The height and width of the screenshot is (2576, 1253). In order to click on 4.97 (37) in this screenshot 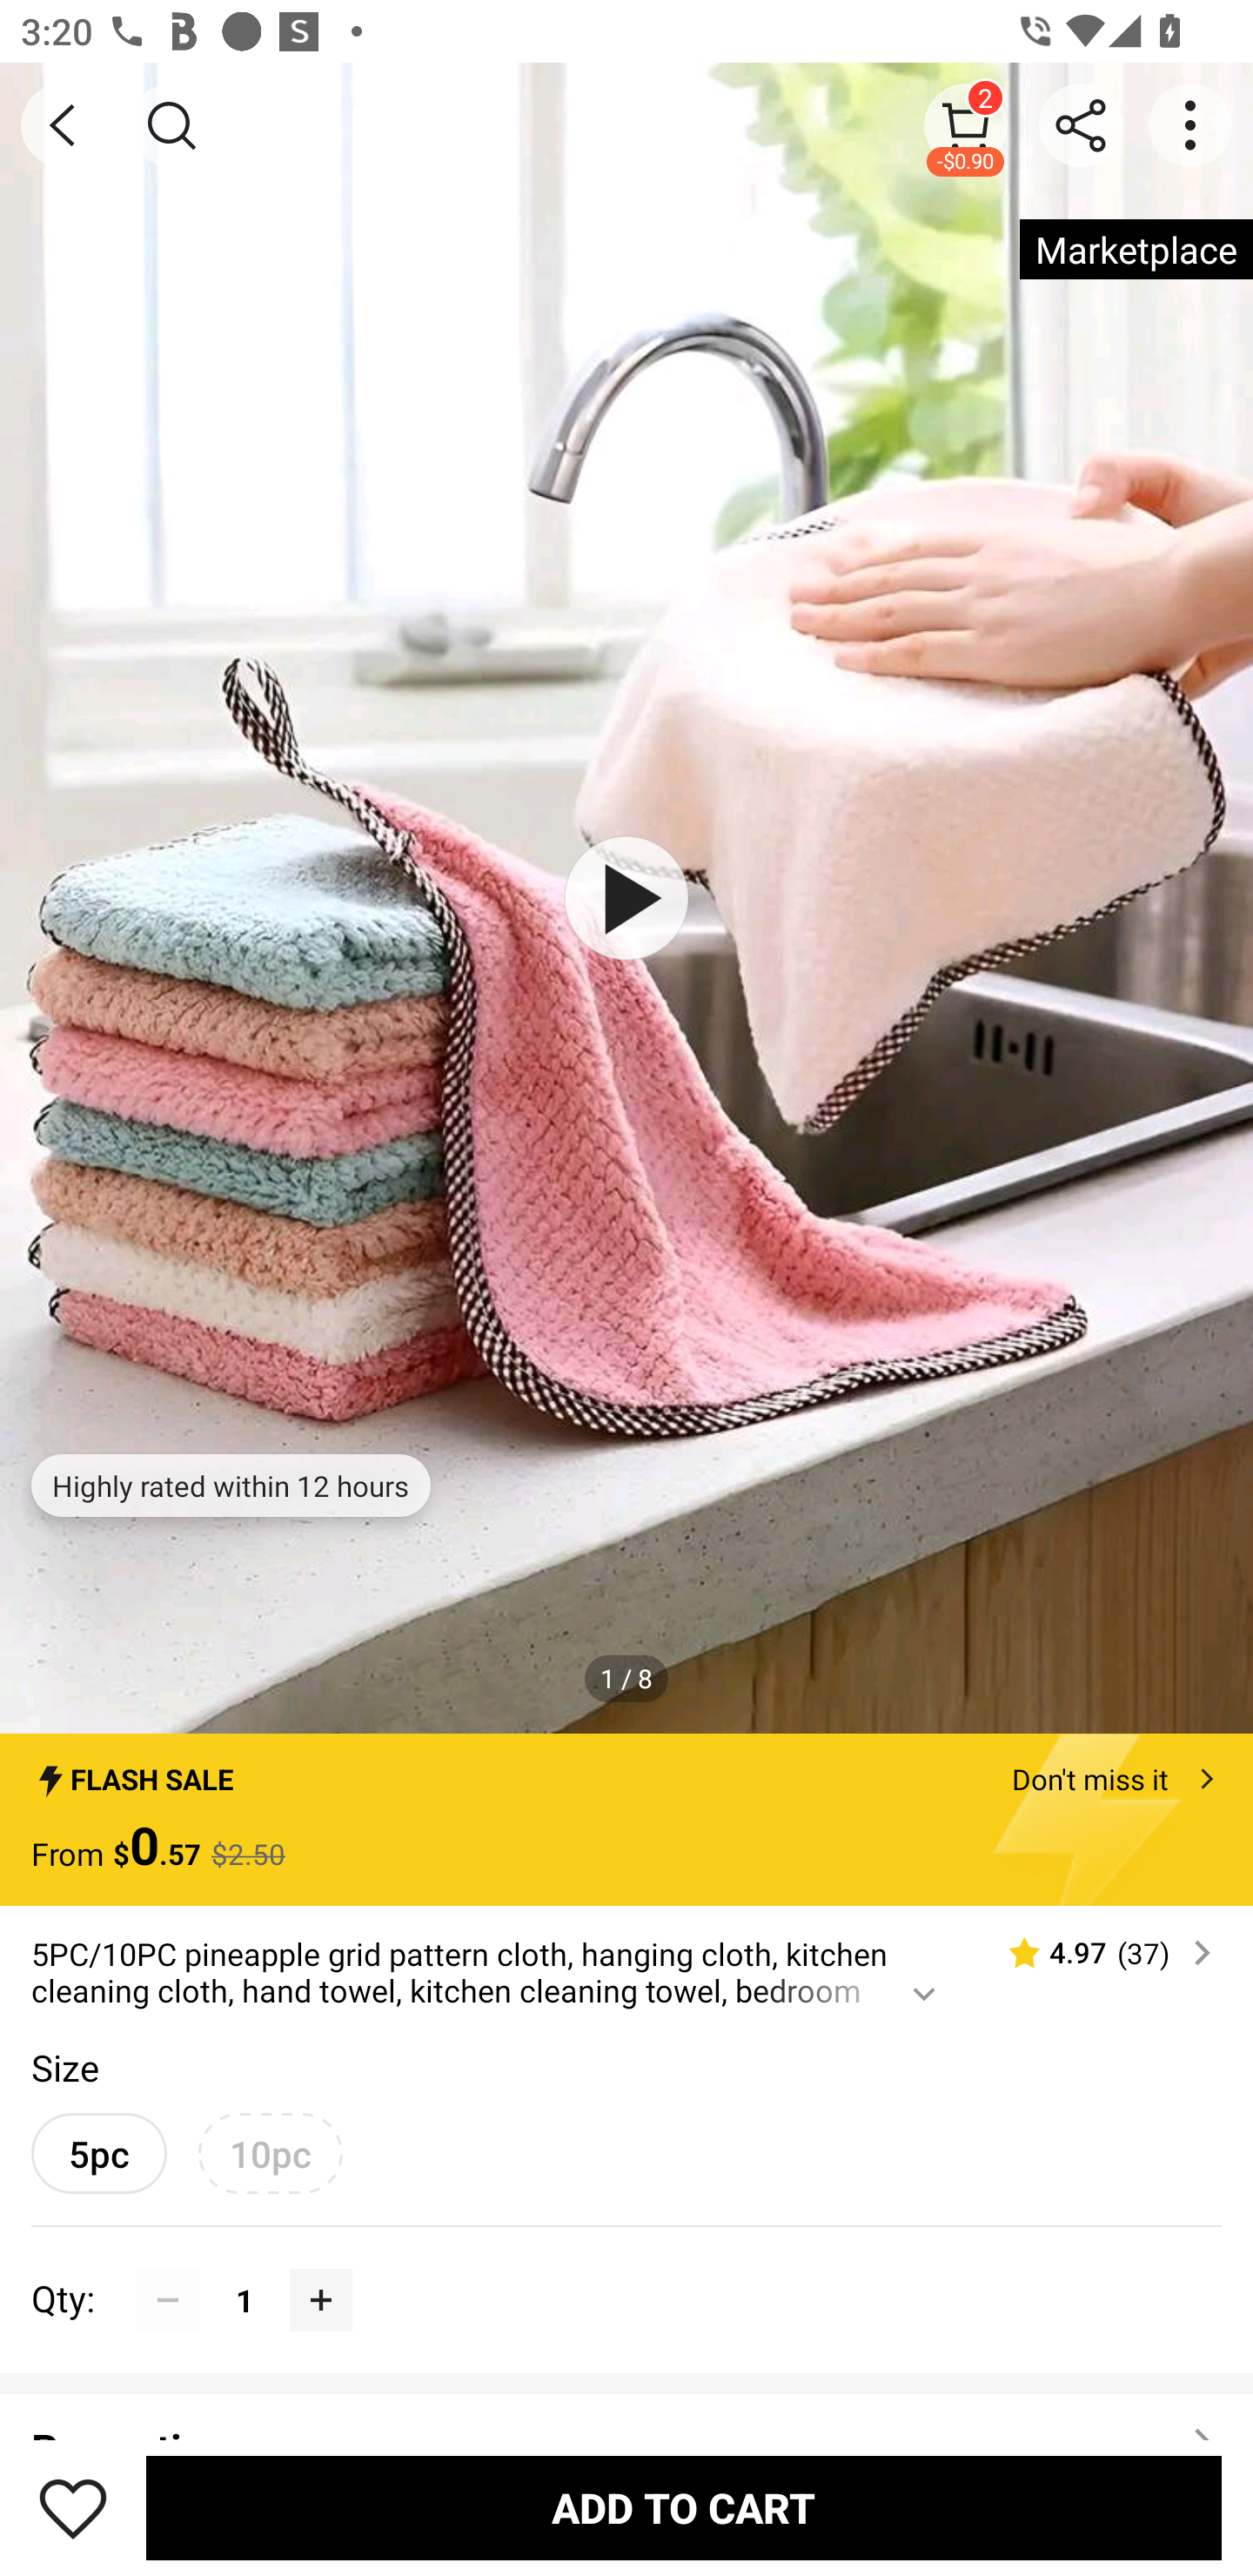, I will do `click(1097, 1953)`.